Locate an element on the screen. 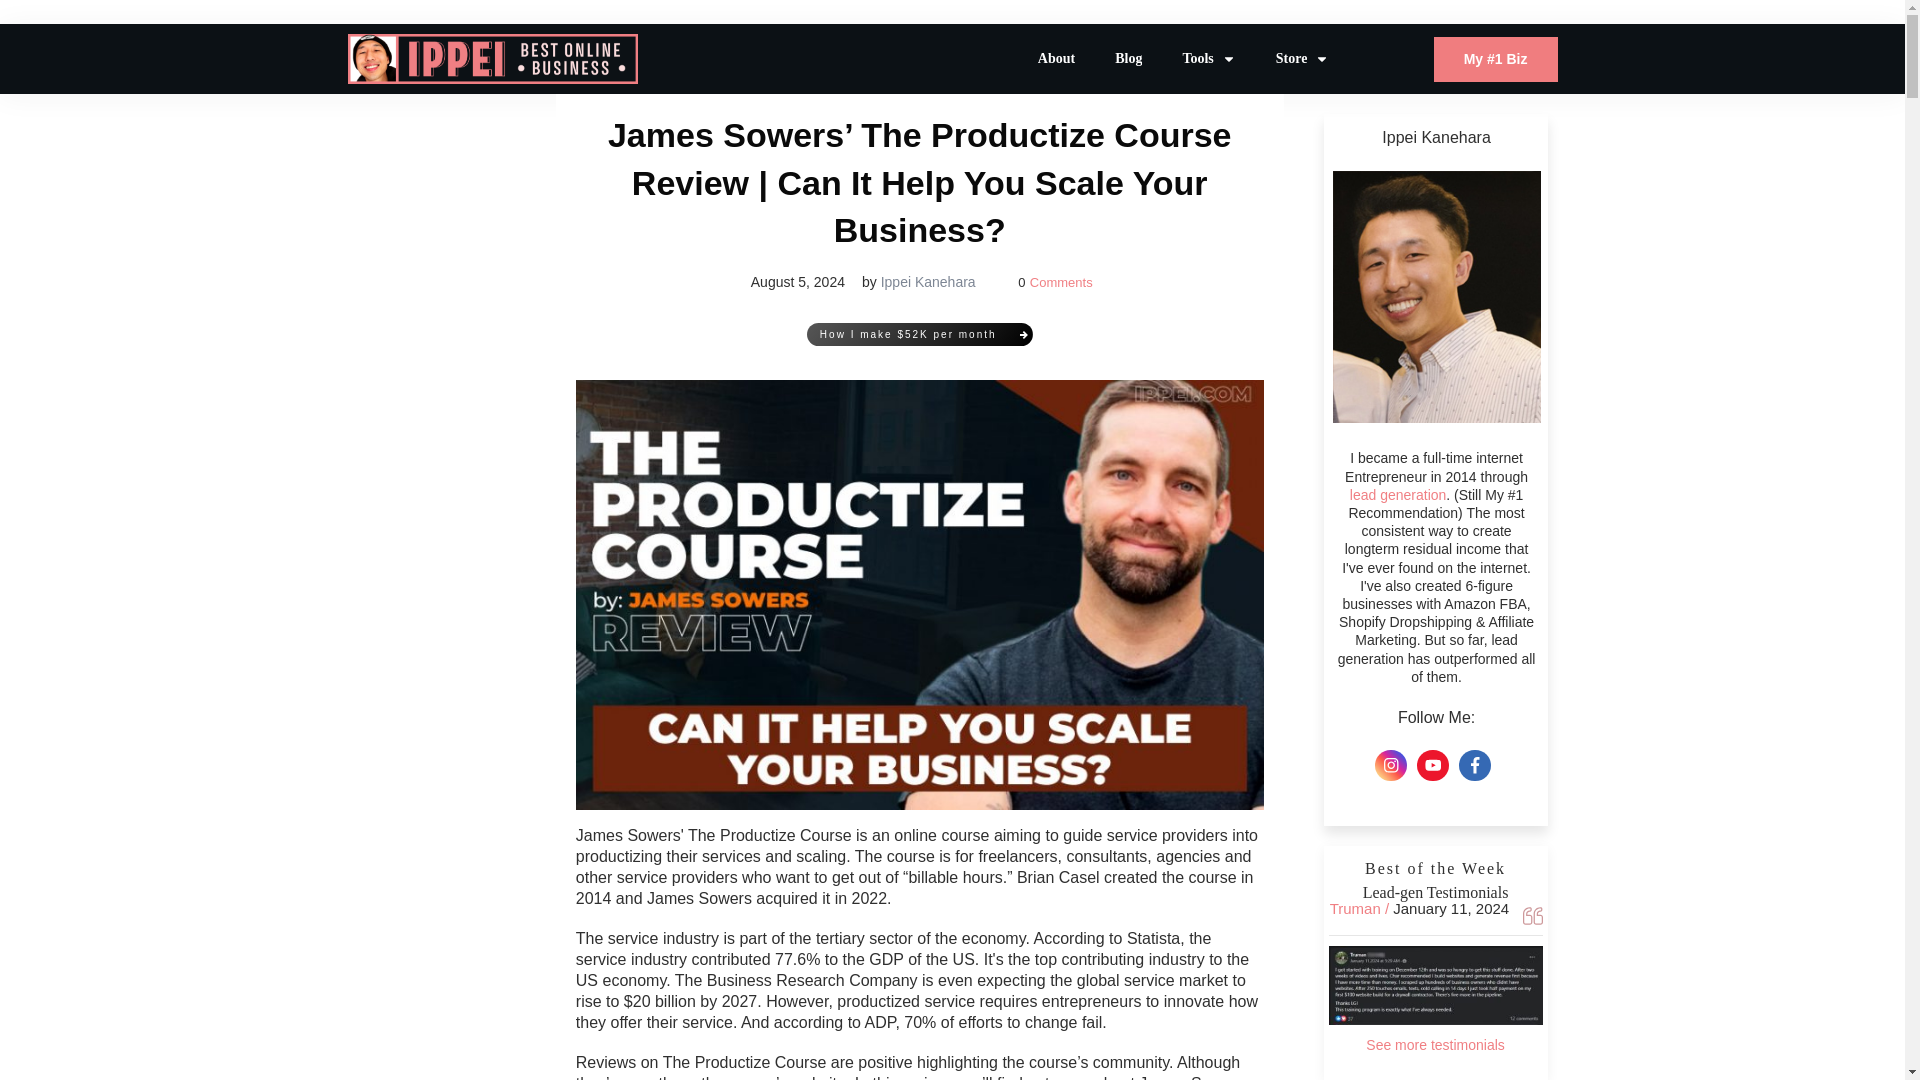  About is located at coordinates (1056, 59).